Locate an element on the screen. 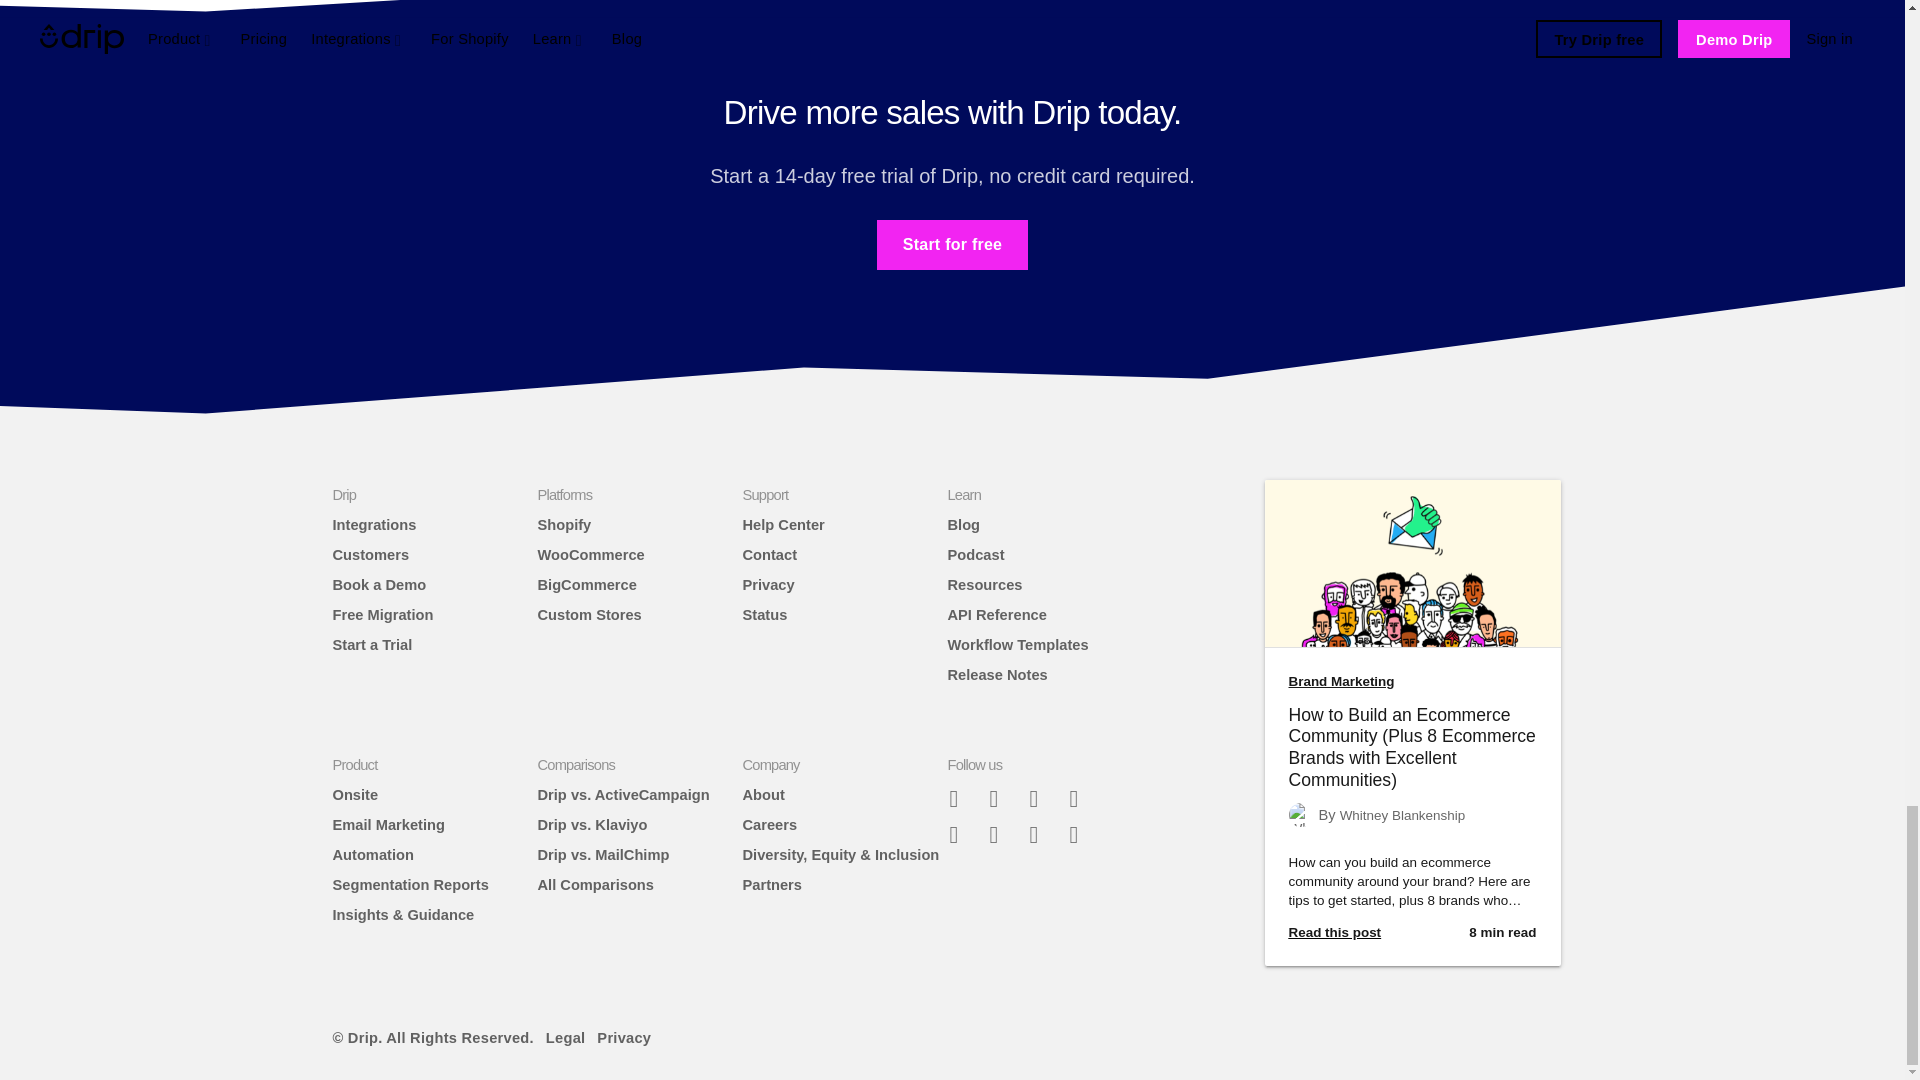 The height and width of the screenshot is (1080, 1920). YouTube is located at coordinates (1082, 834).